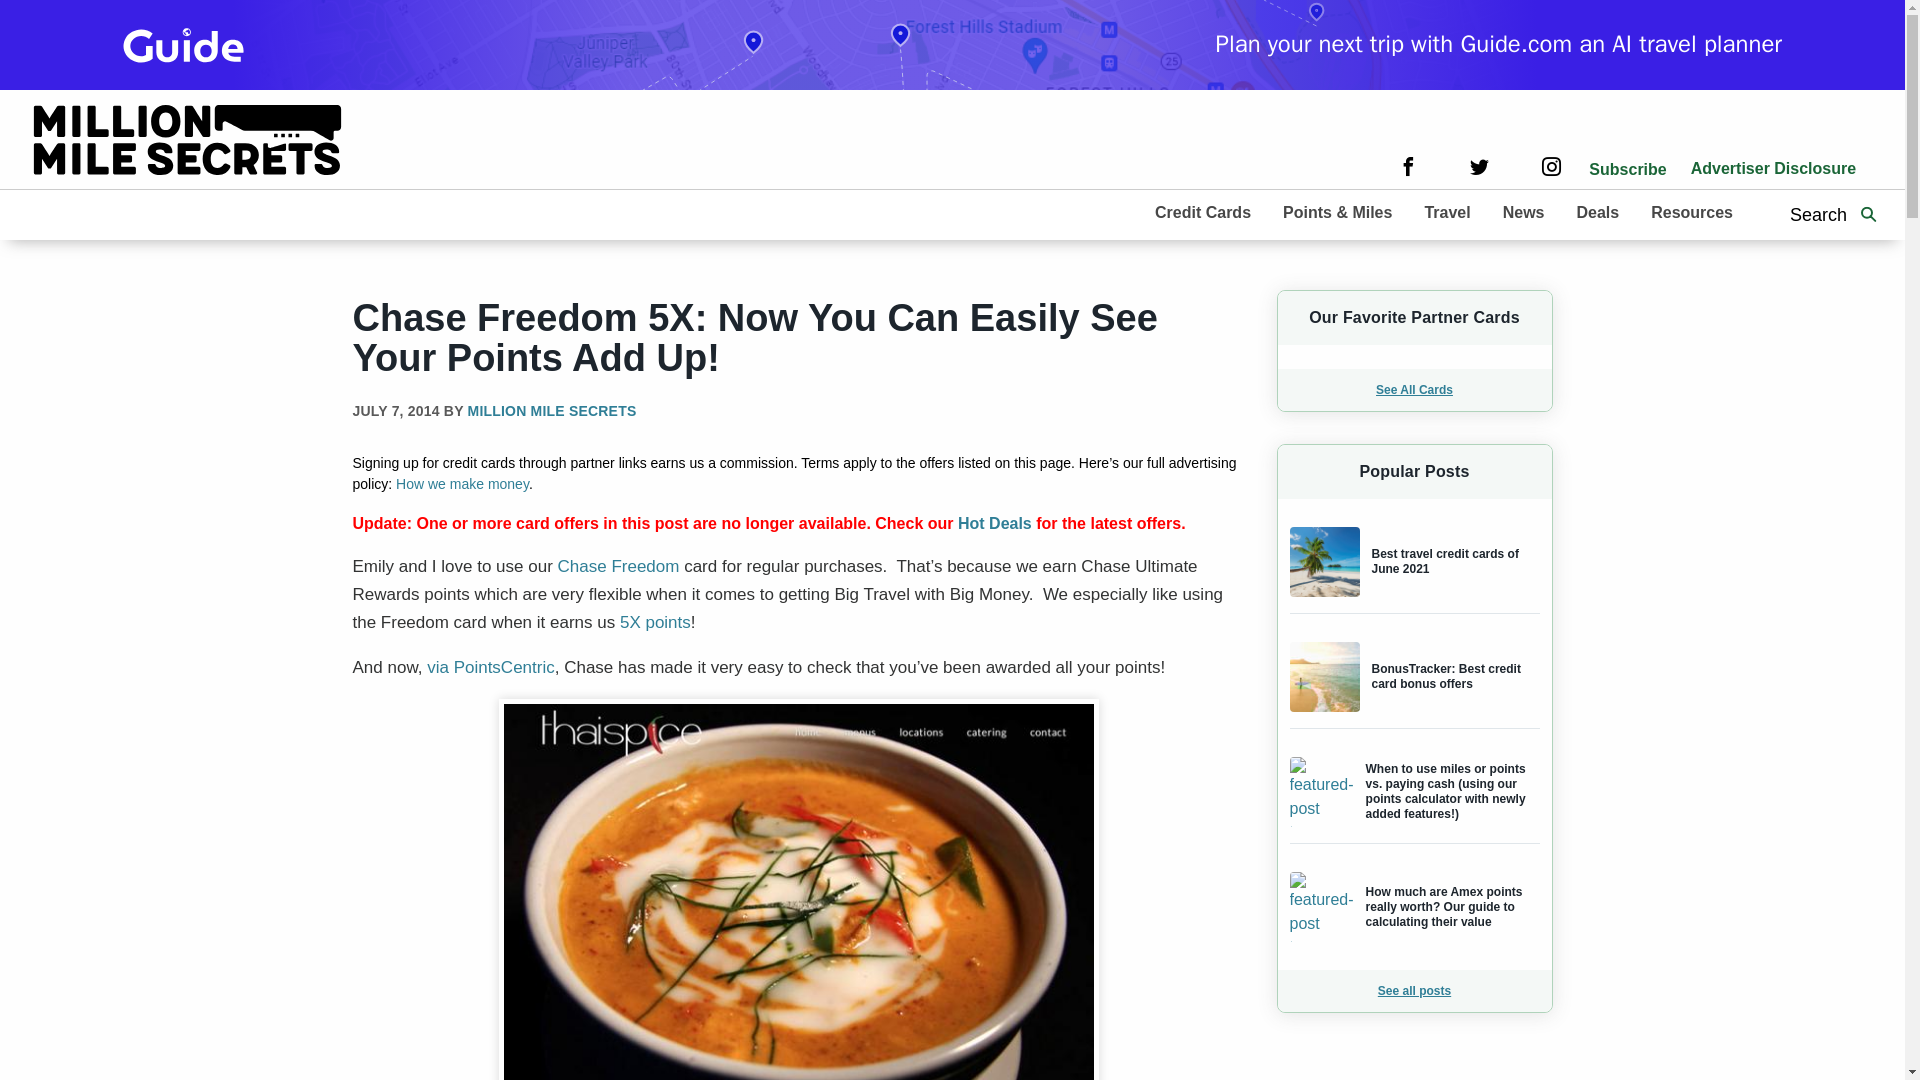 The height and width of the screenshot is (1080, 1920). Describe the element at coordinates (995, 524) in the screenshot. I see `Hot Deals` at that location.